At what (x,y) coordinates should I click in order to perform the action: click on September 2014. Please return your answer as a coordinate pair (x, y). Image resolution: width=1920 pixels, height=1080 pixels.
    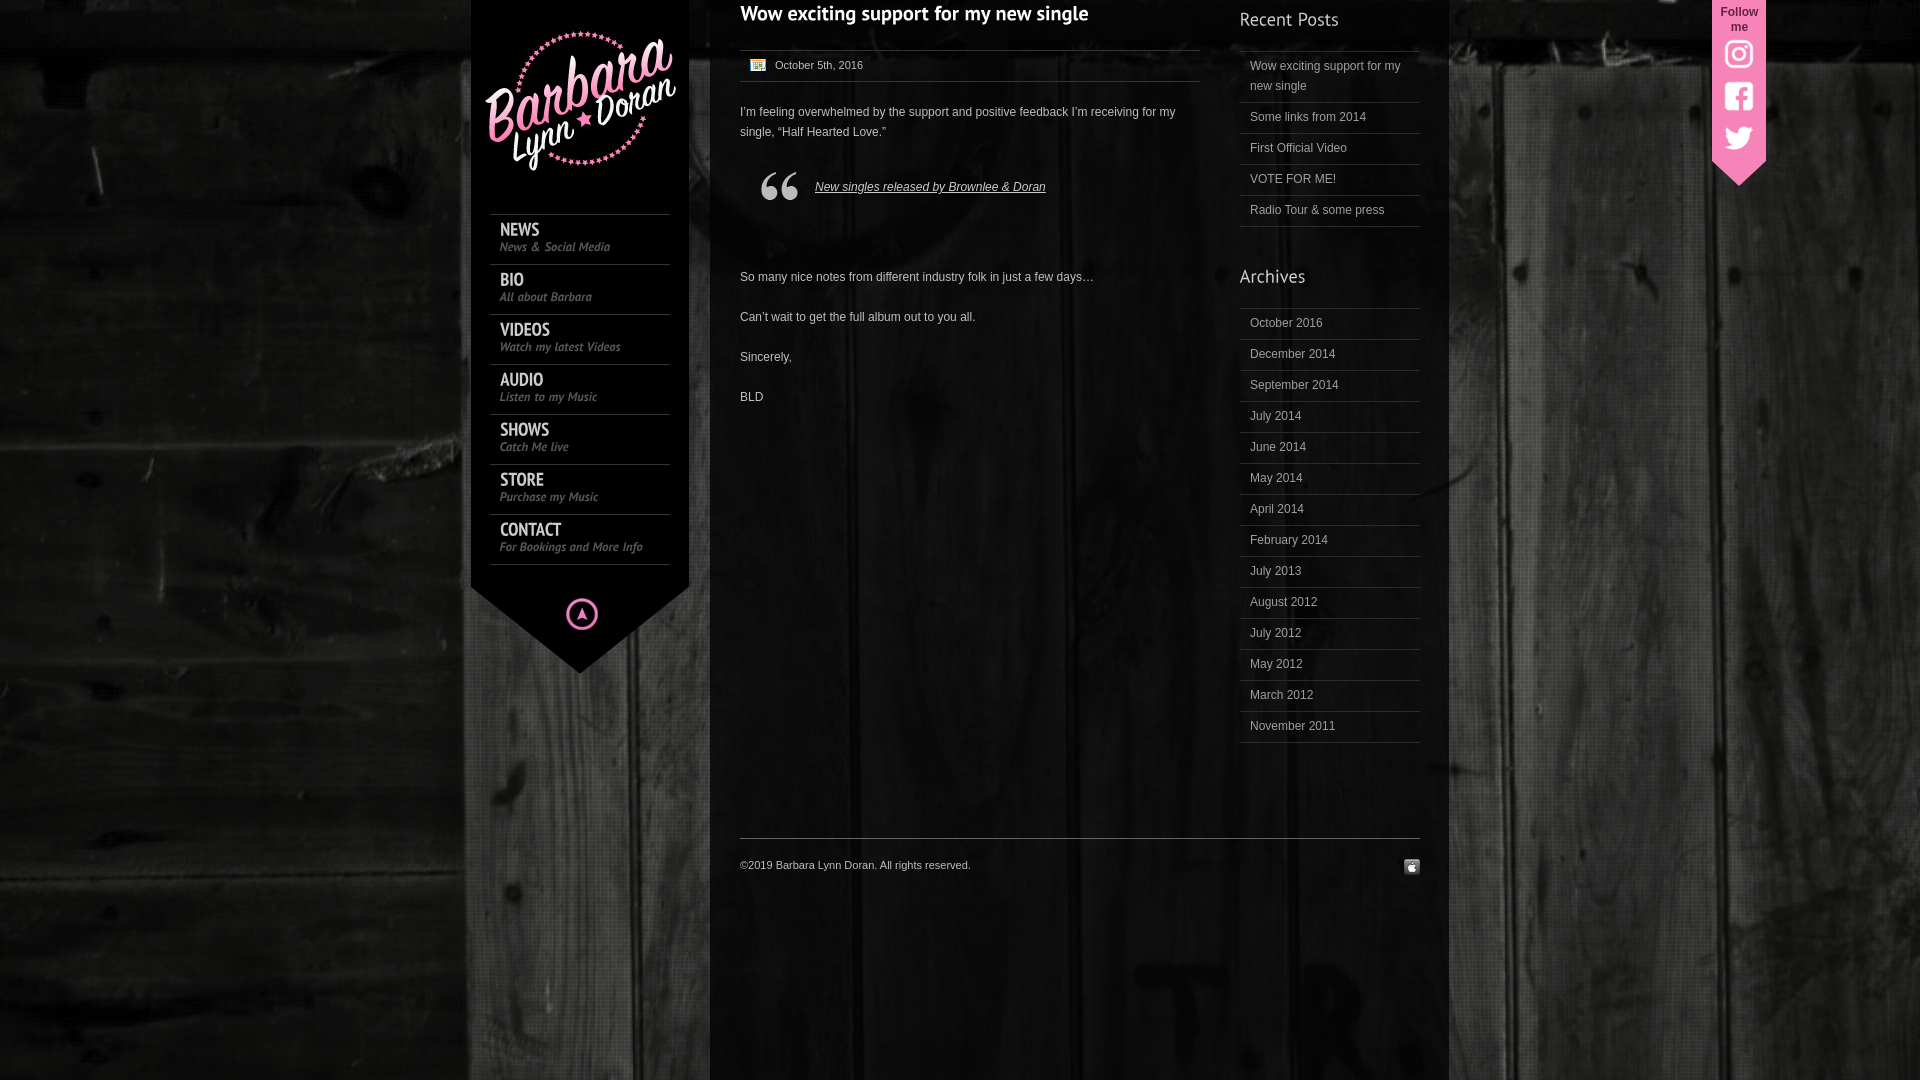
    Looking at the image, I should click on (1330, 386).